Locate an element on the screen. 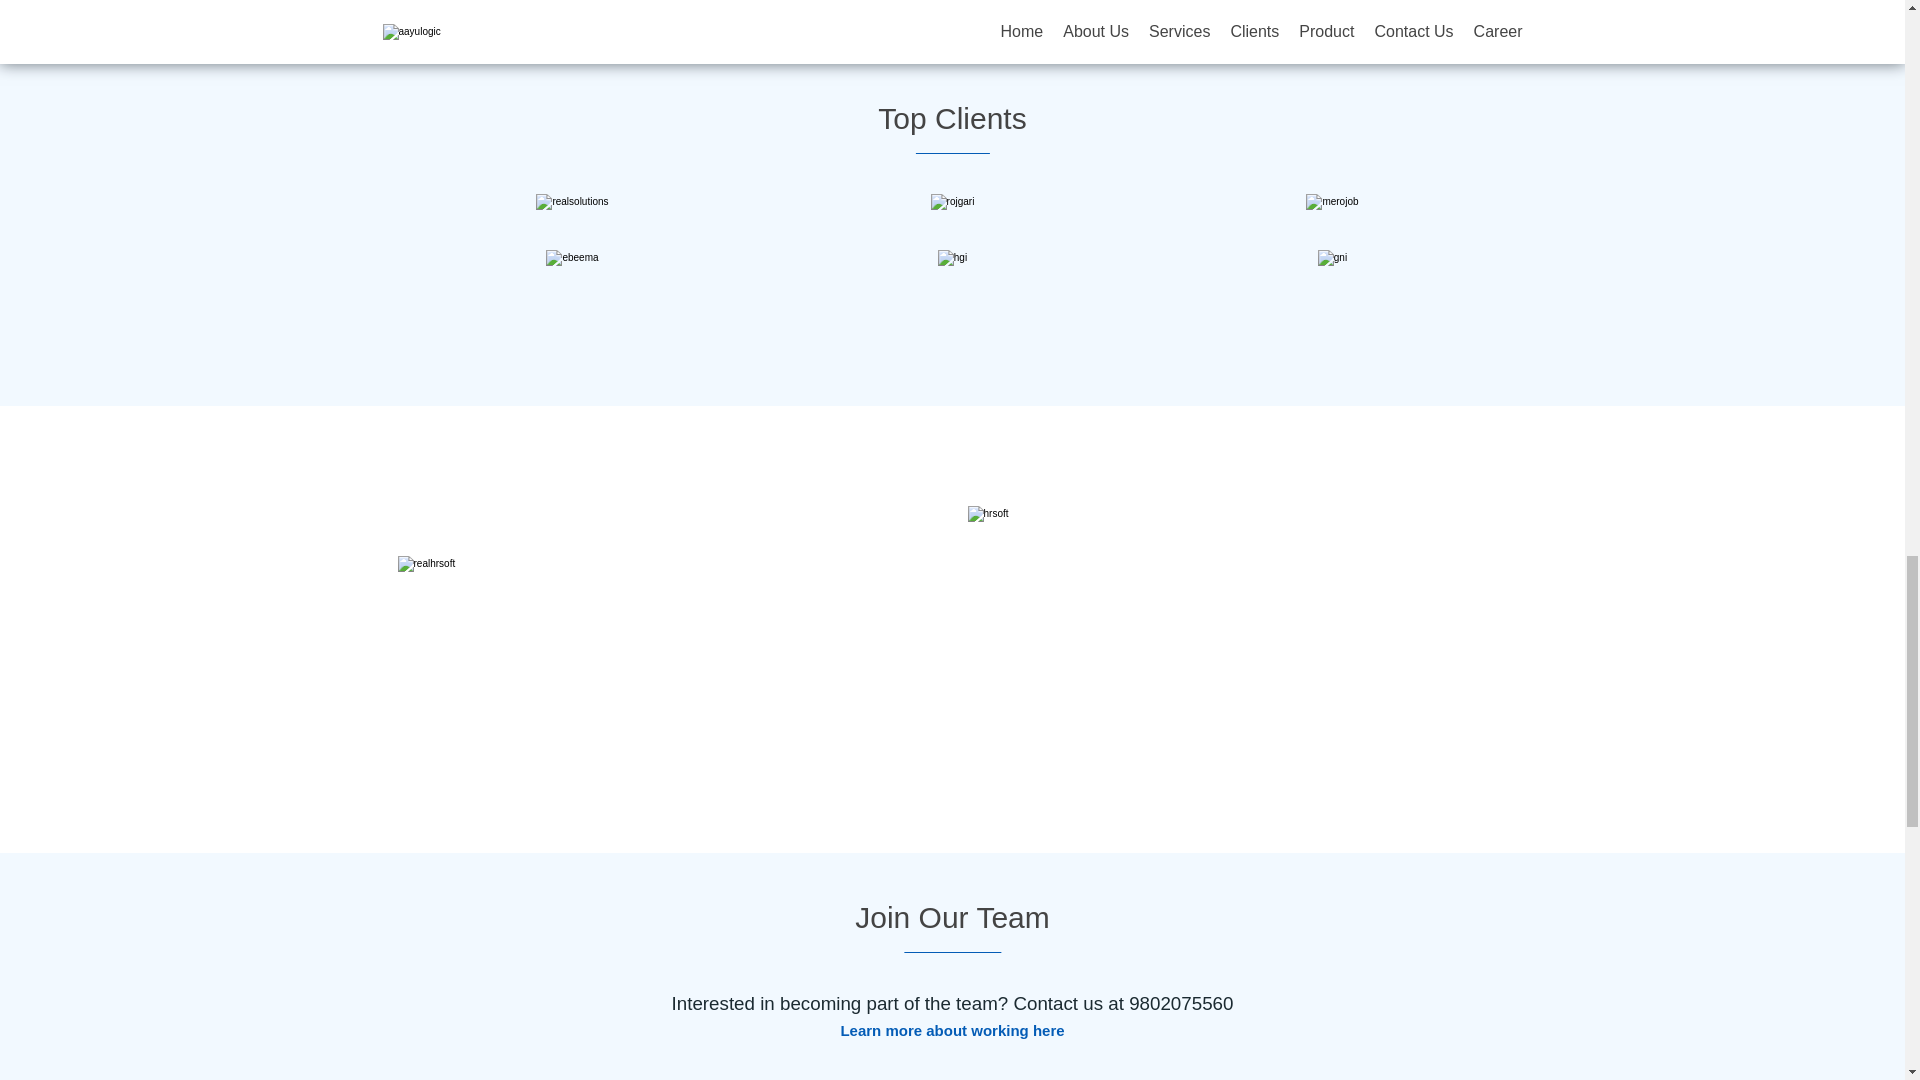  Visit Now is located at coordinates (449, 703).